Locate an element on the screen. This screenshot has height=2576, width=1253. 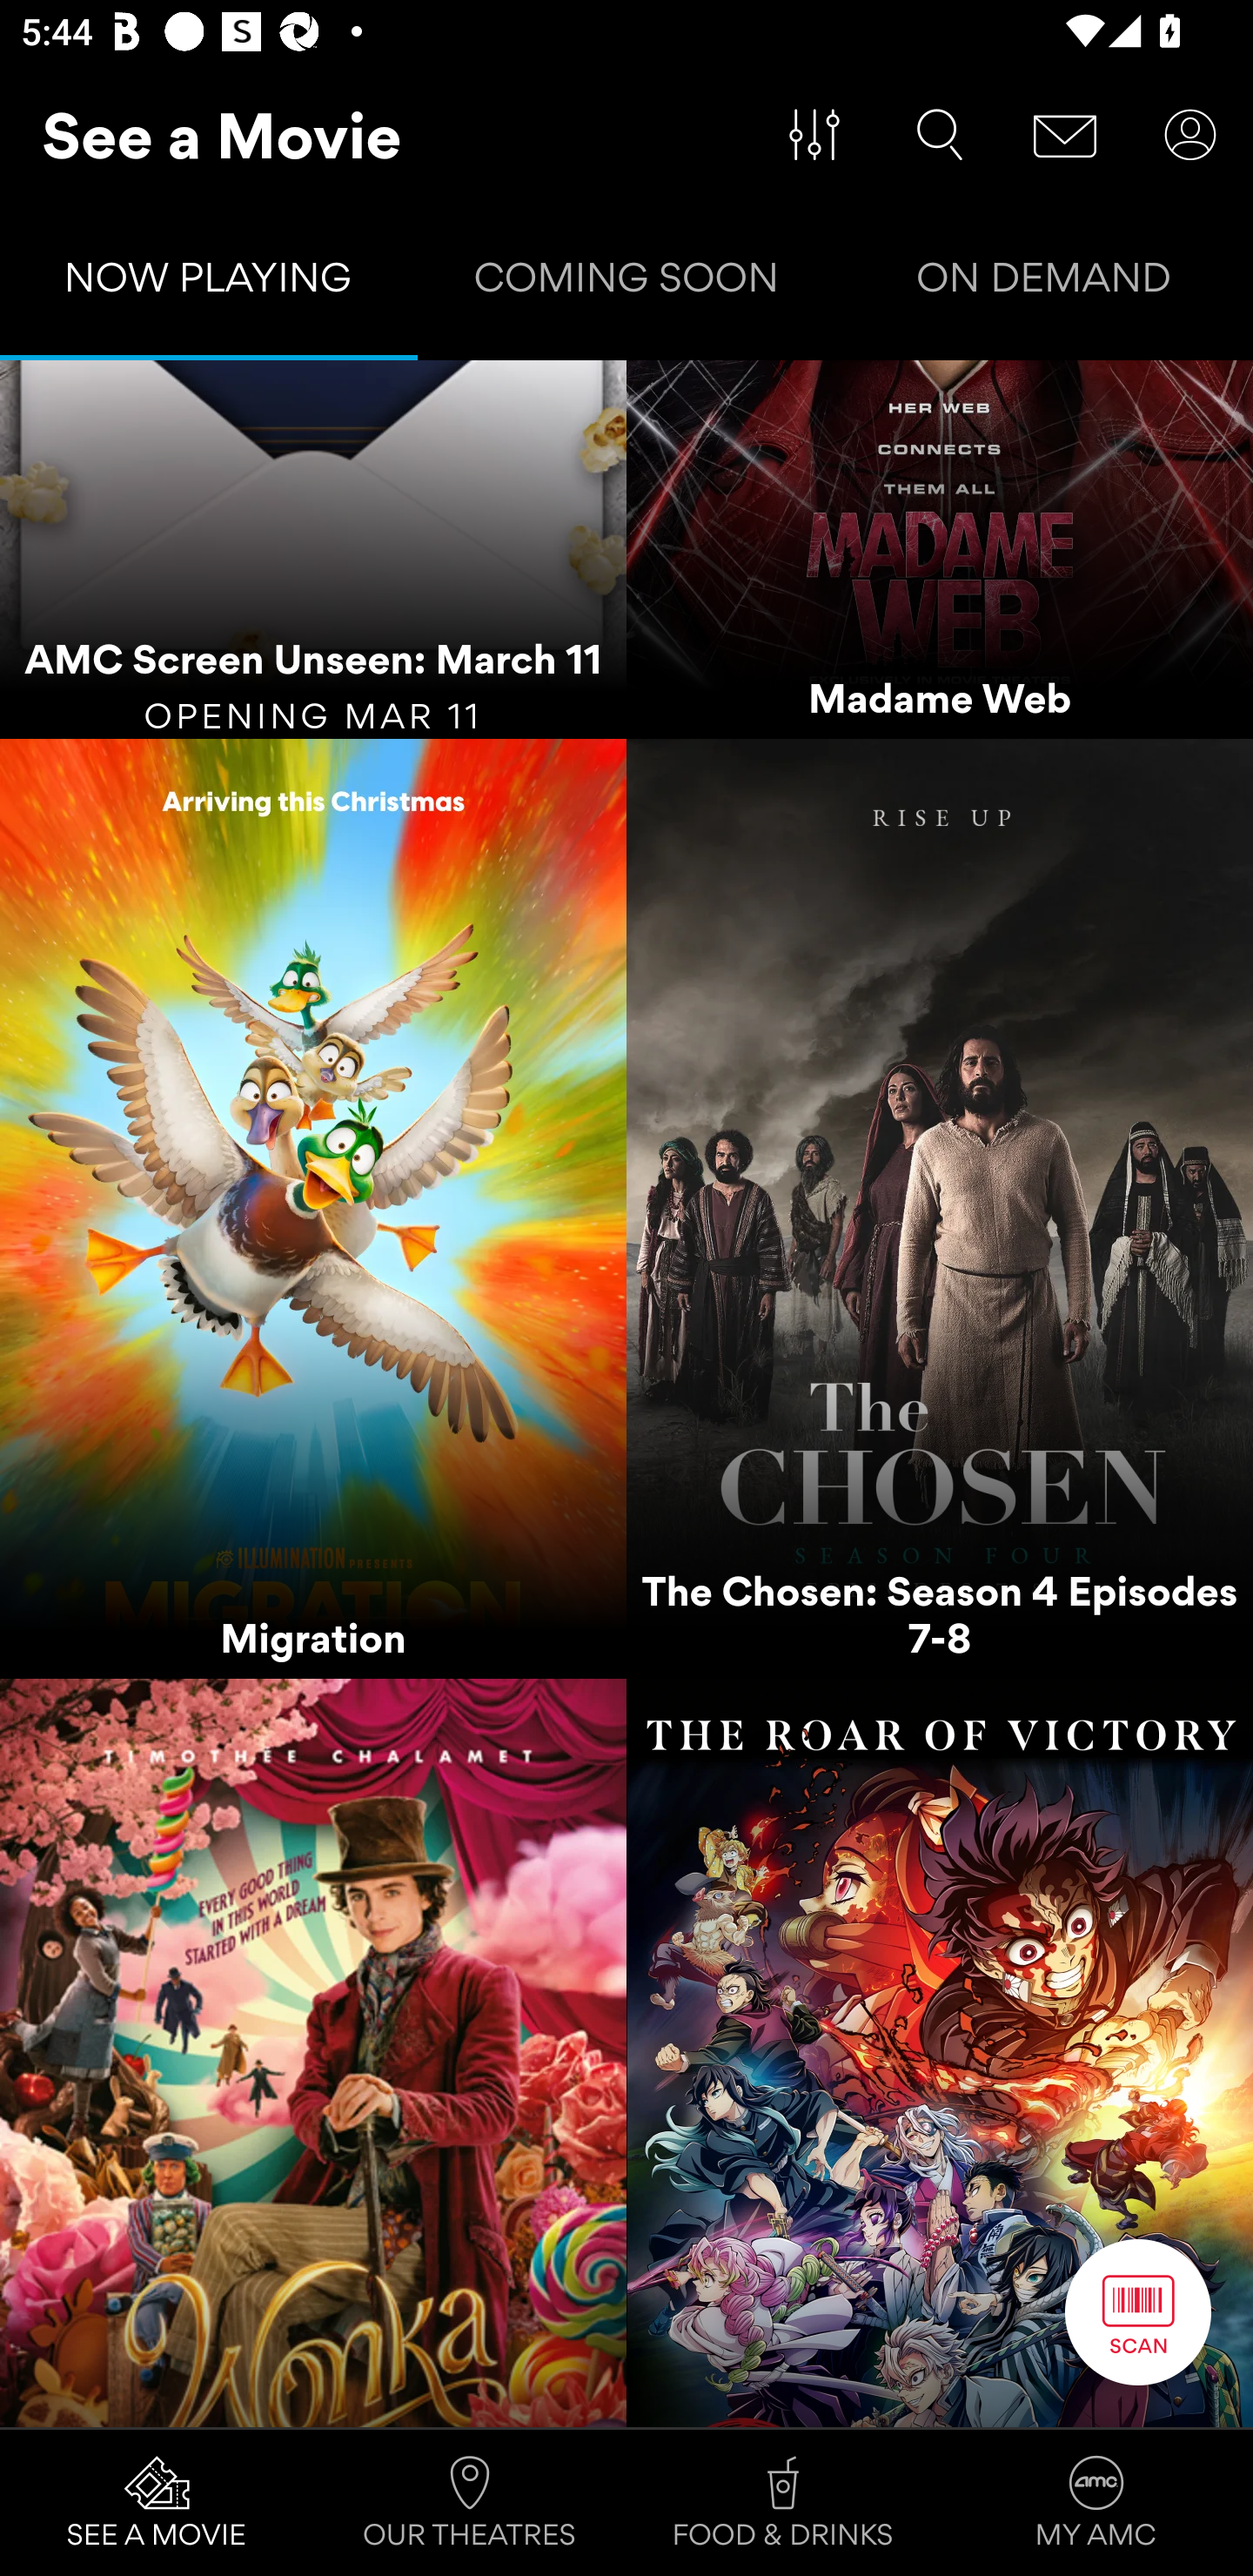
COMING SOON
Tab 2 of 3 is located at coordinates (626, 284).